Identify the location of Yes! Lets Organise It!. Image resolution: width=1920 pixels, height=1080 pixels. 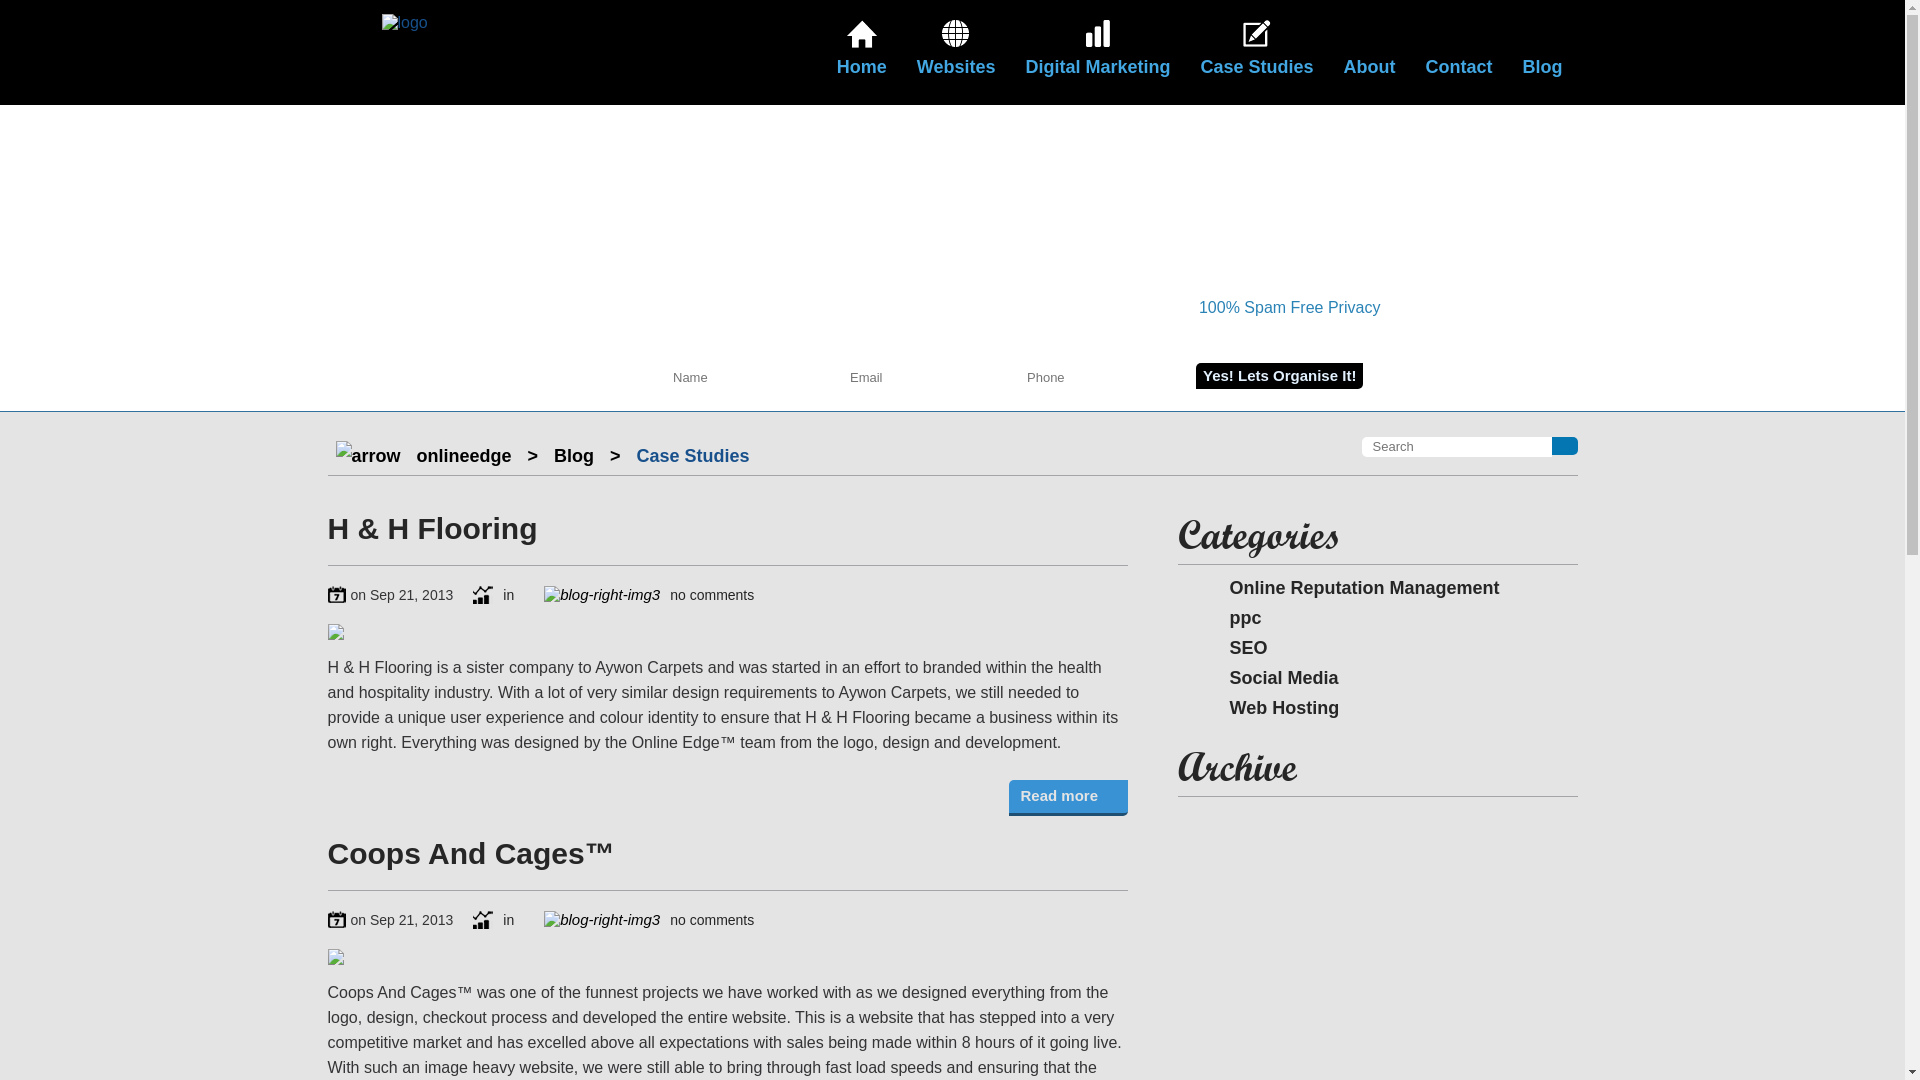
(1280, 376).